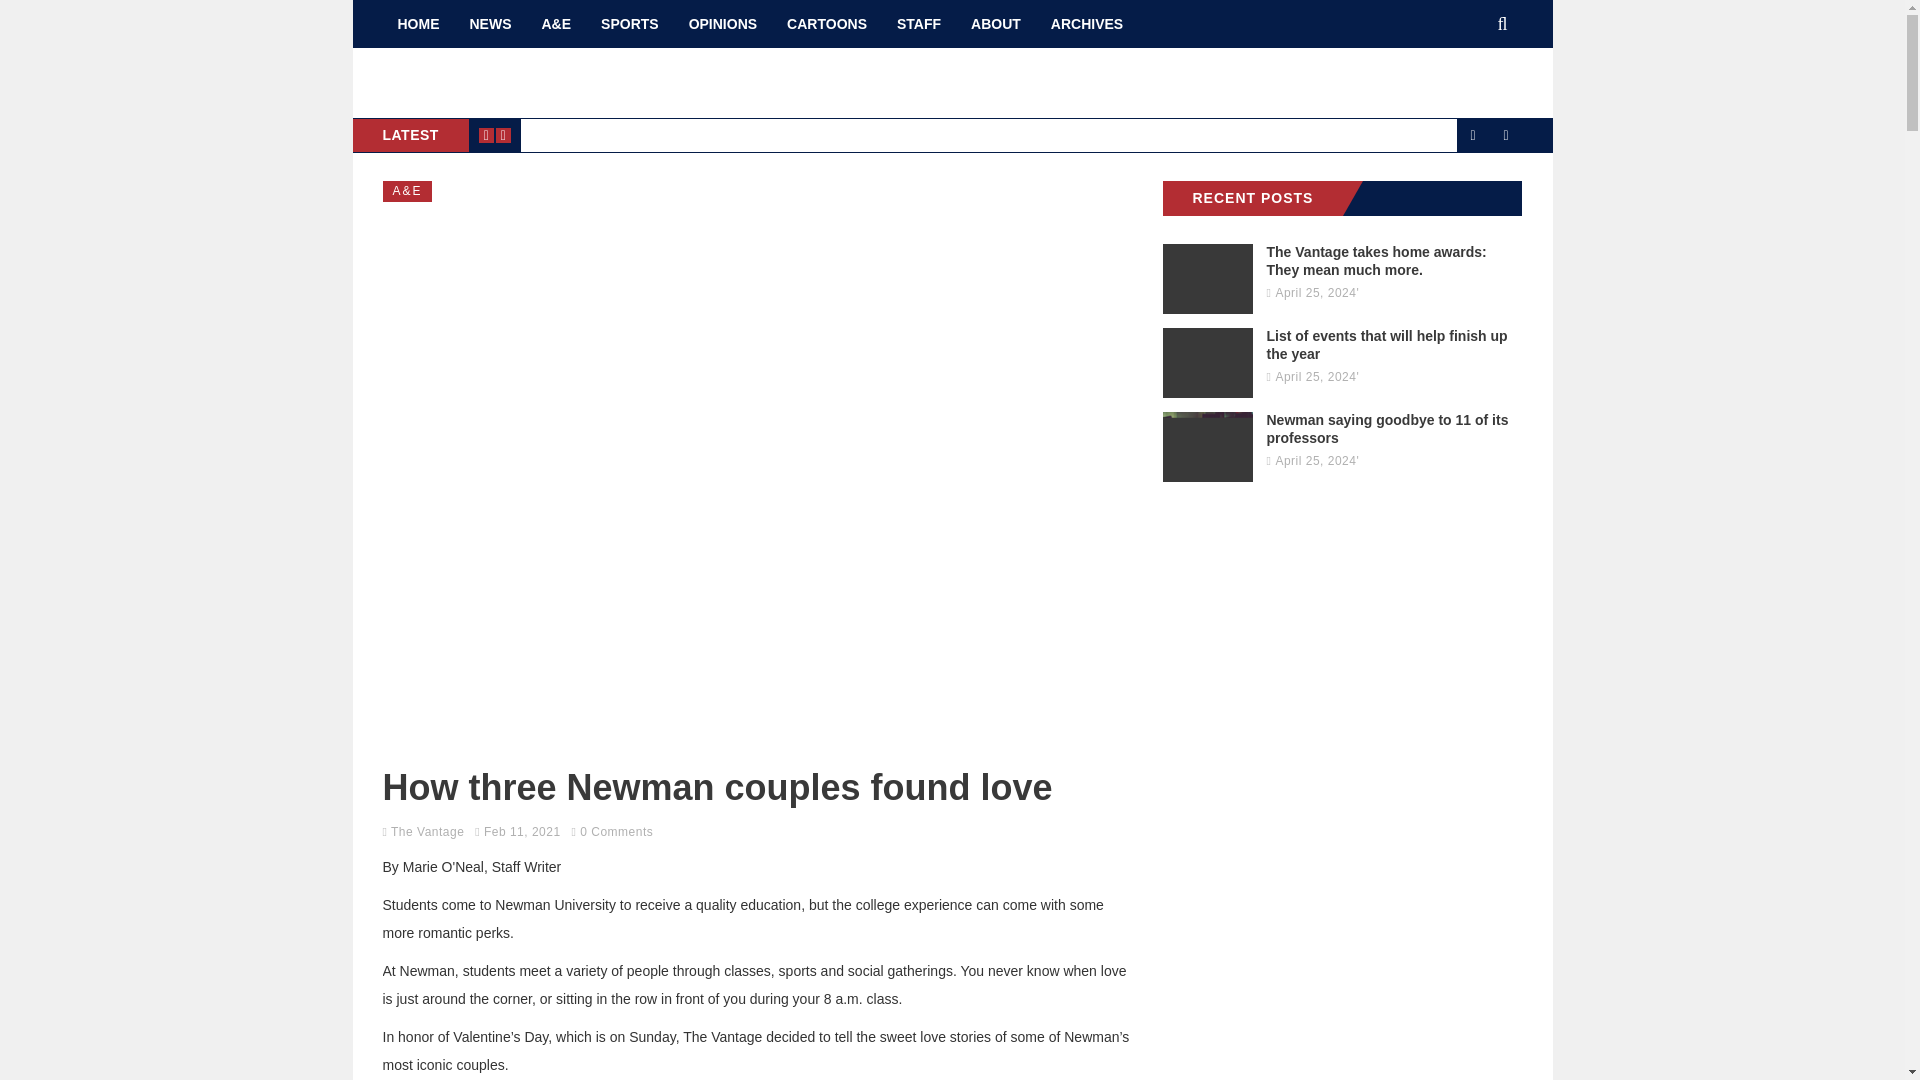 Image resolution: width=1920 pixels, height=1080 pixels. I want to click on The Vantage, so click(428, 831).